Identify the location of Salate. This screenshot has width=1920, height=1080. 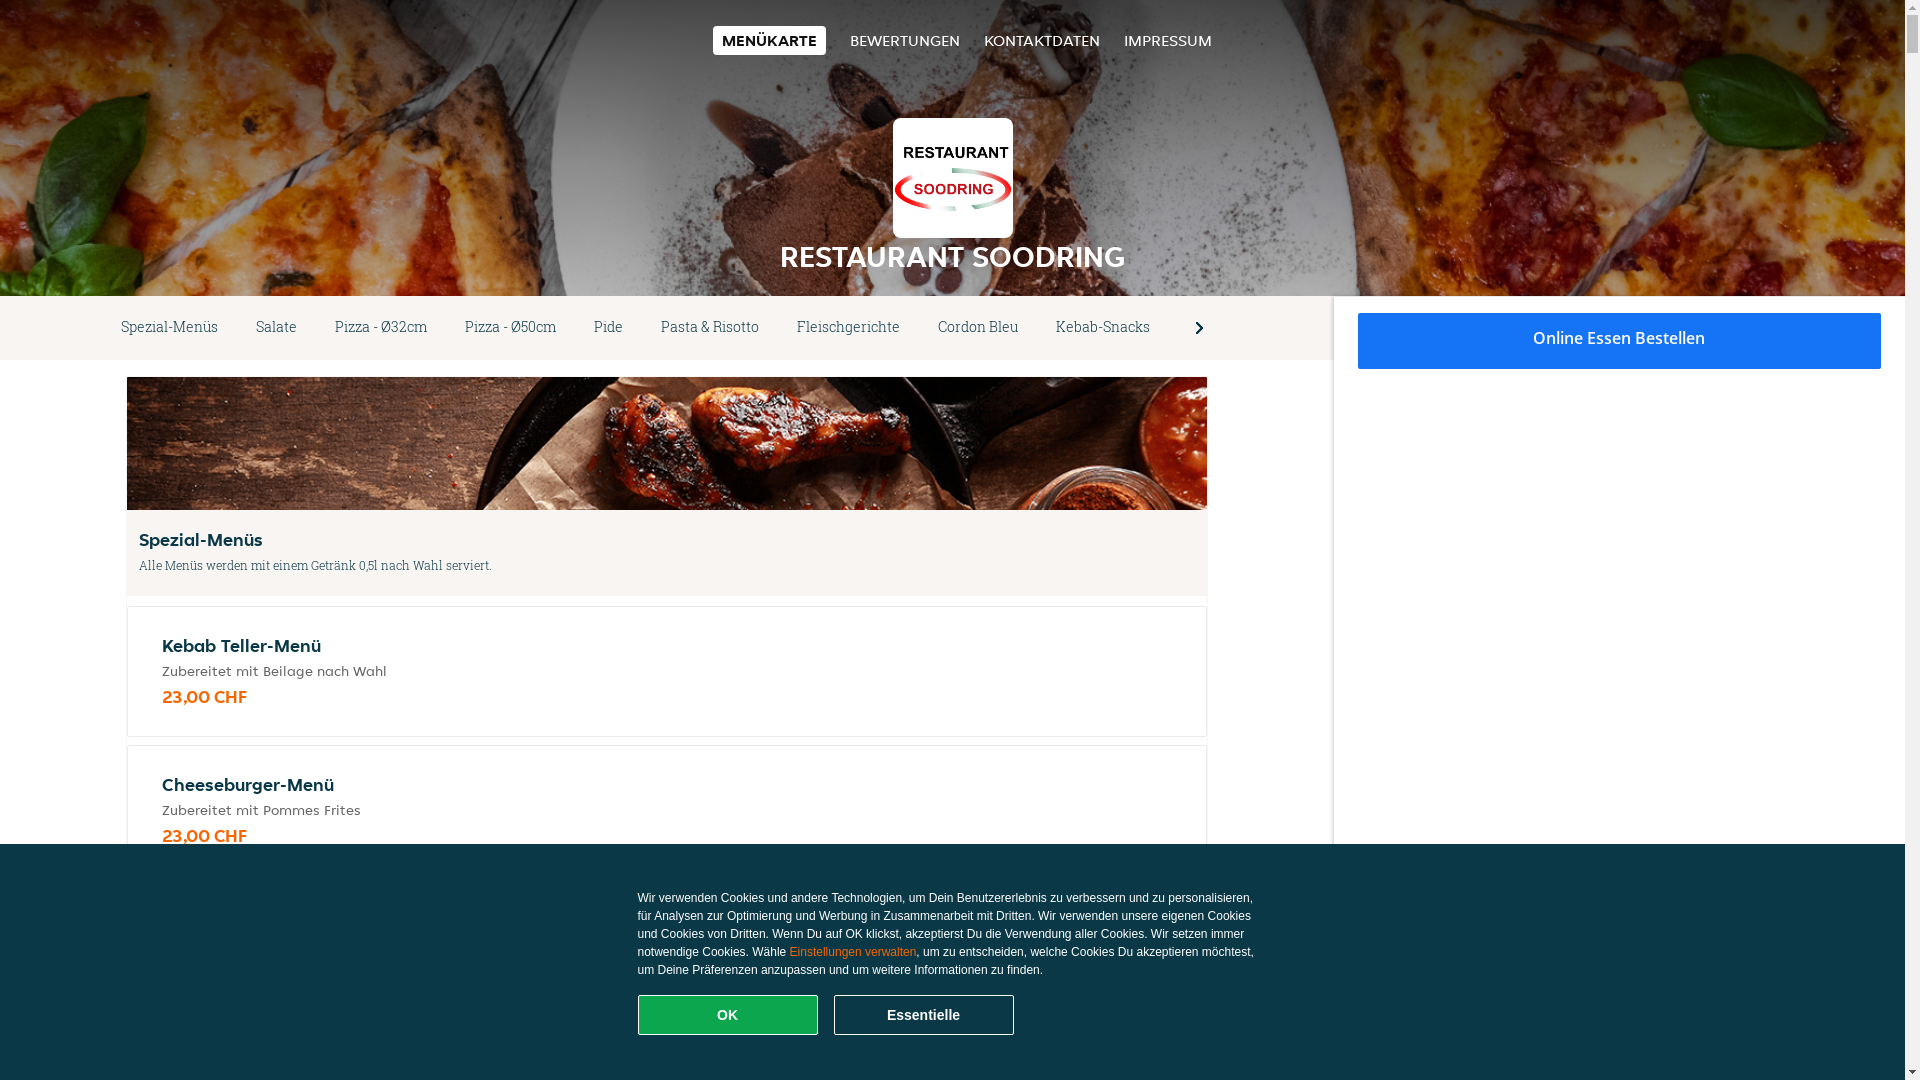
(276, 328).